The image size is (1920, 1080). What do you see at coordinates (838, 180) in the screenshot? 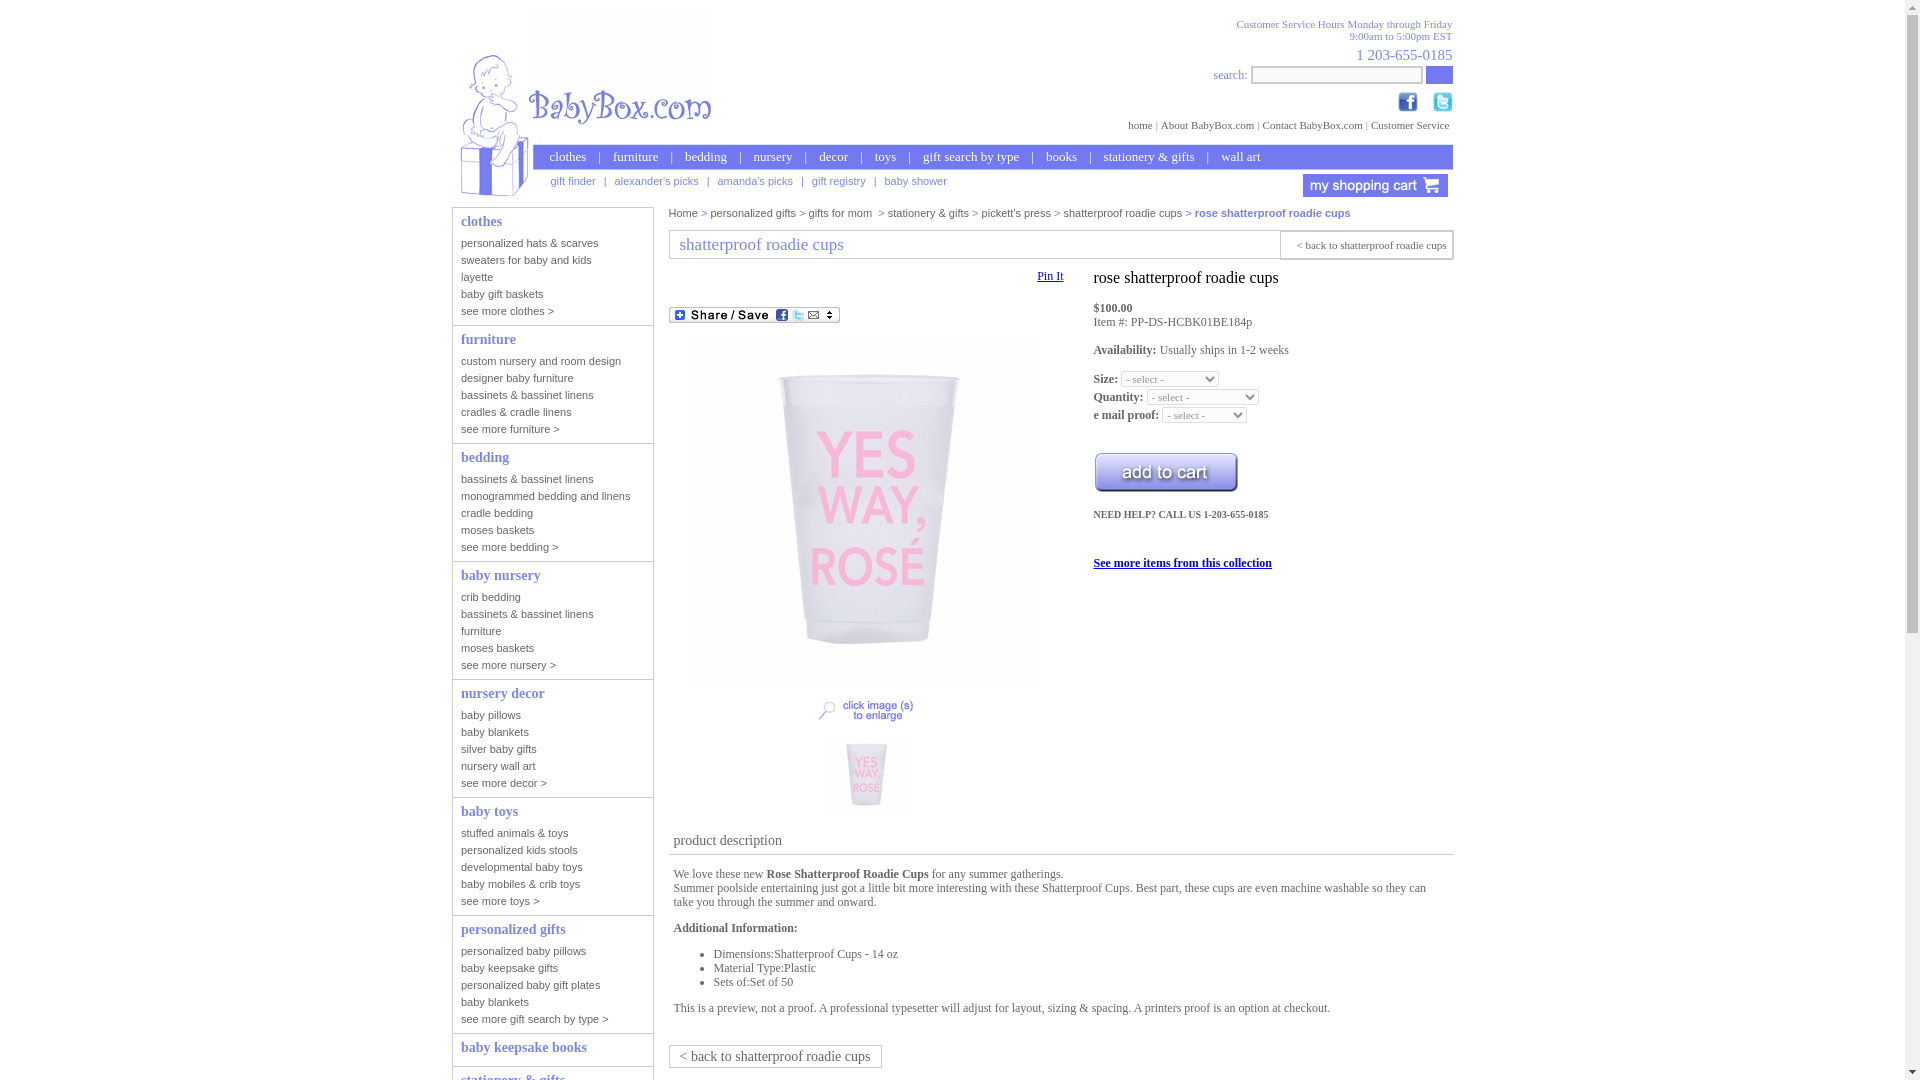
I see `gift services` at bounding box center [838, 180].